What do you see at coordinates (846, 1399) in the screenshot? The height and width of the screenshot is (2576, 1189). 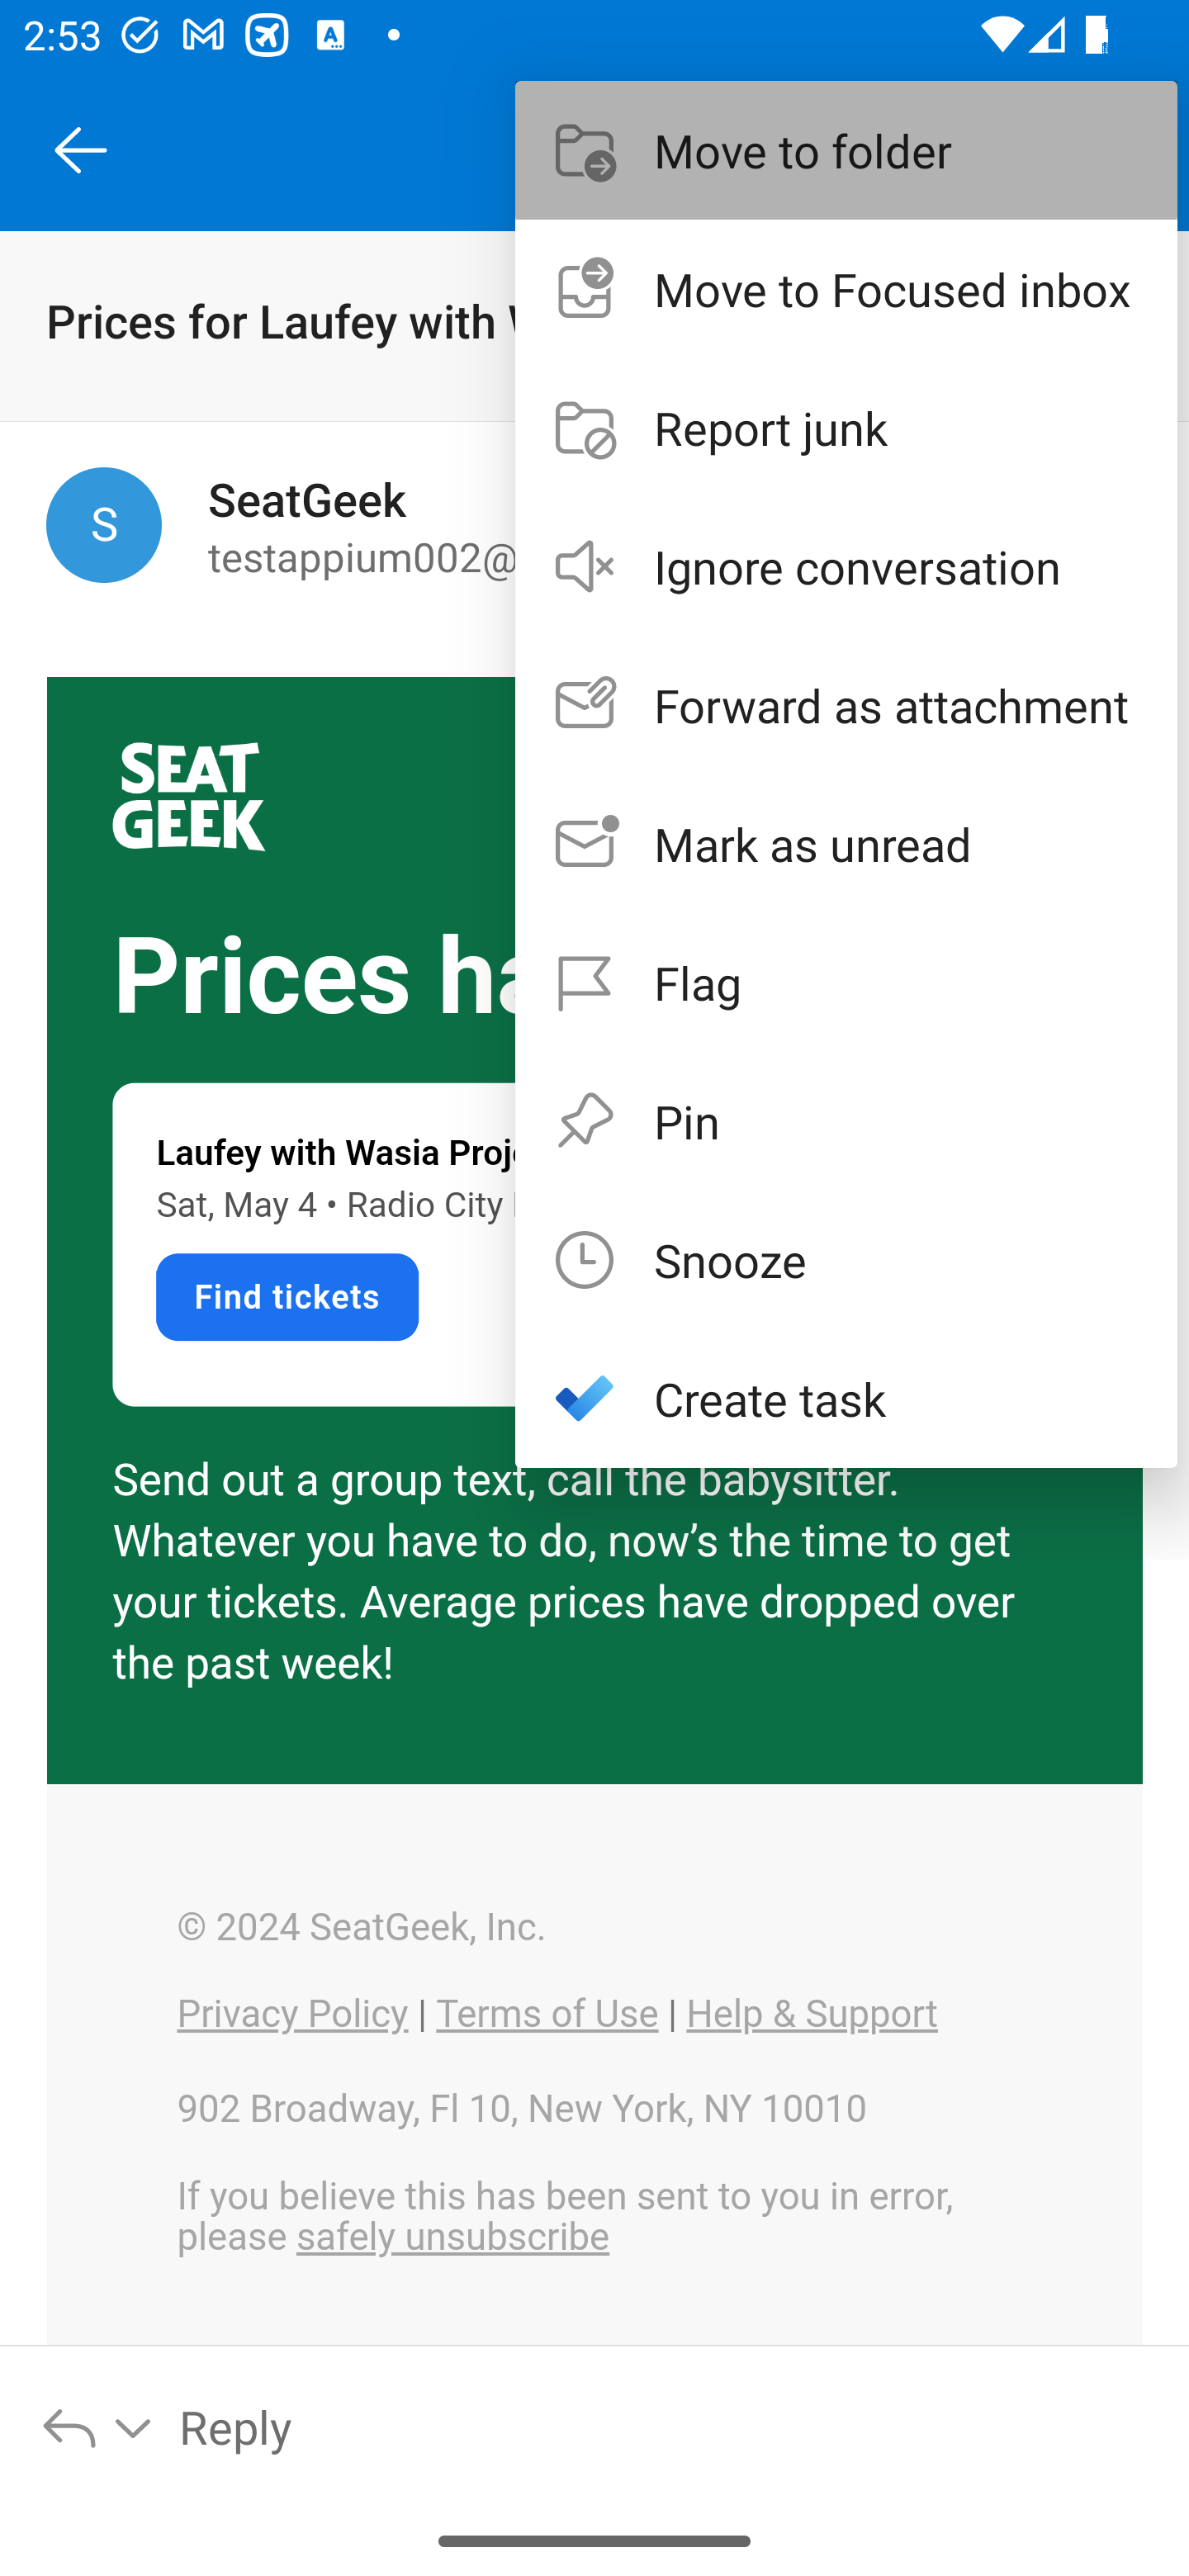 I see `Create task` at bounding box center [846, 1399].